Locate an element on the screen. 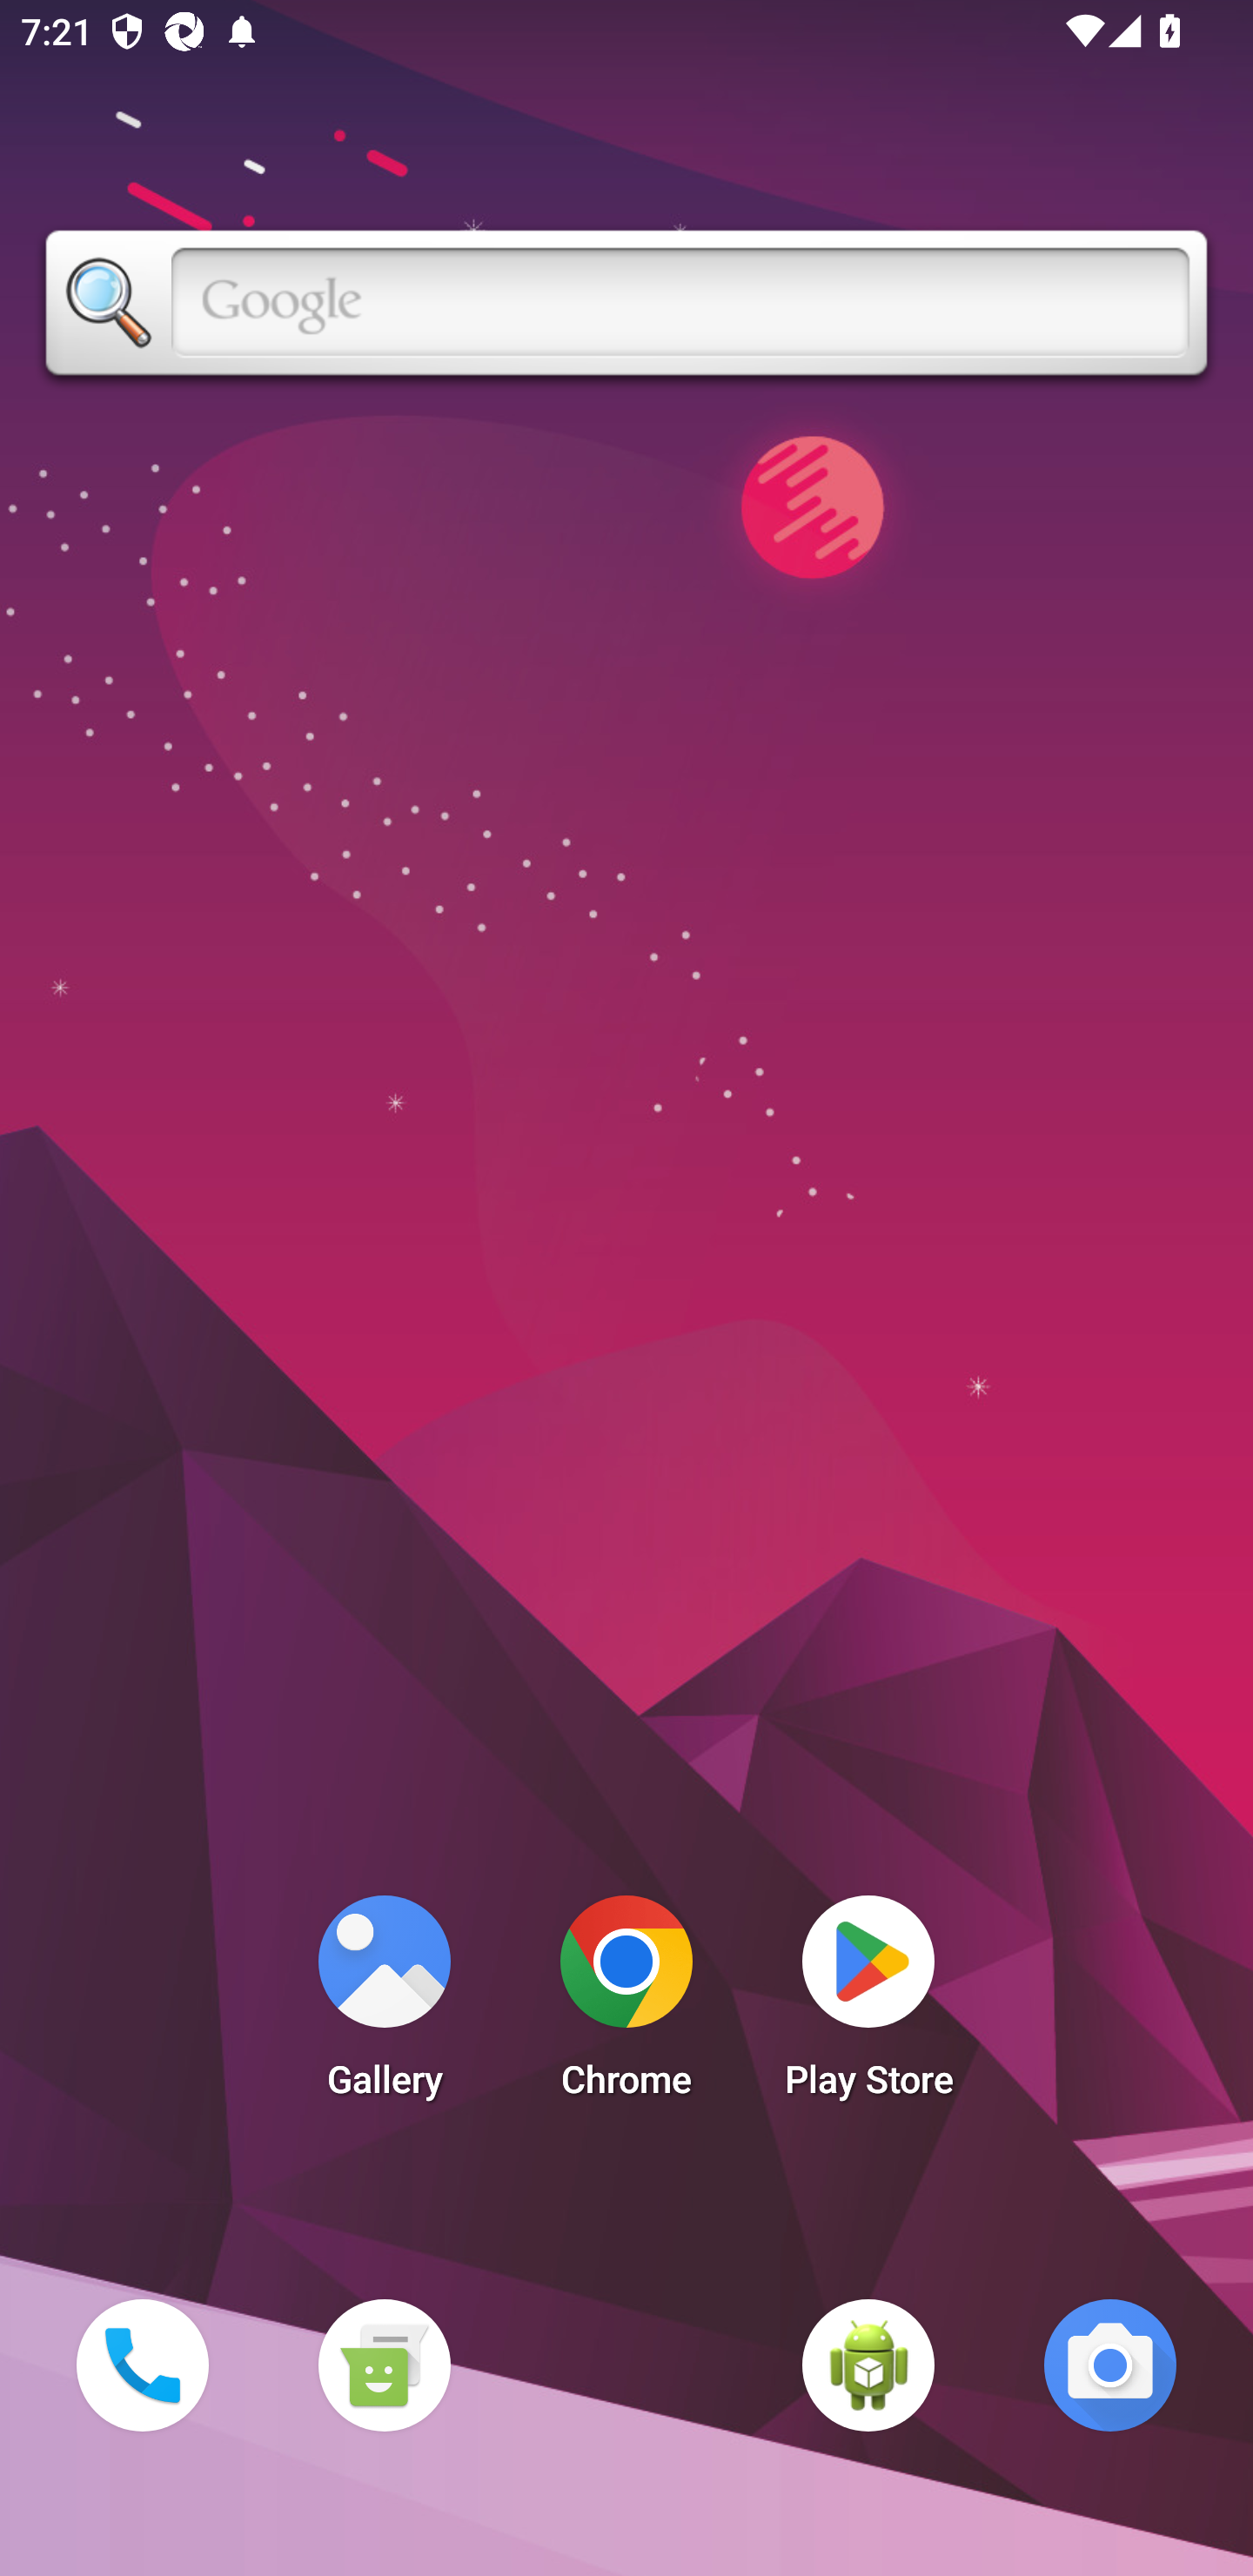 Image resolution: width=1253 pixels, height=2576 pixels. WebView Browser Tester is located at coordinates (868, 2365).